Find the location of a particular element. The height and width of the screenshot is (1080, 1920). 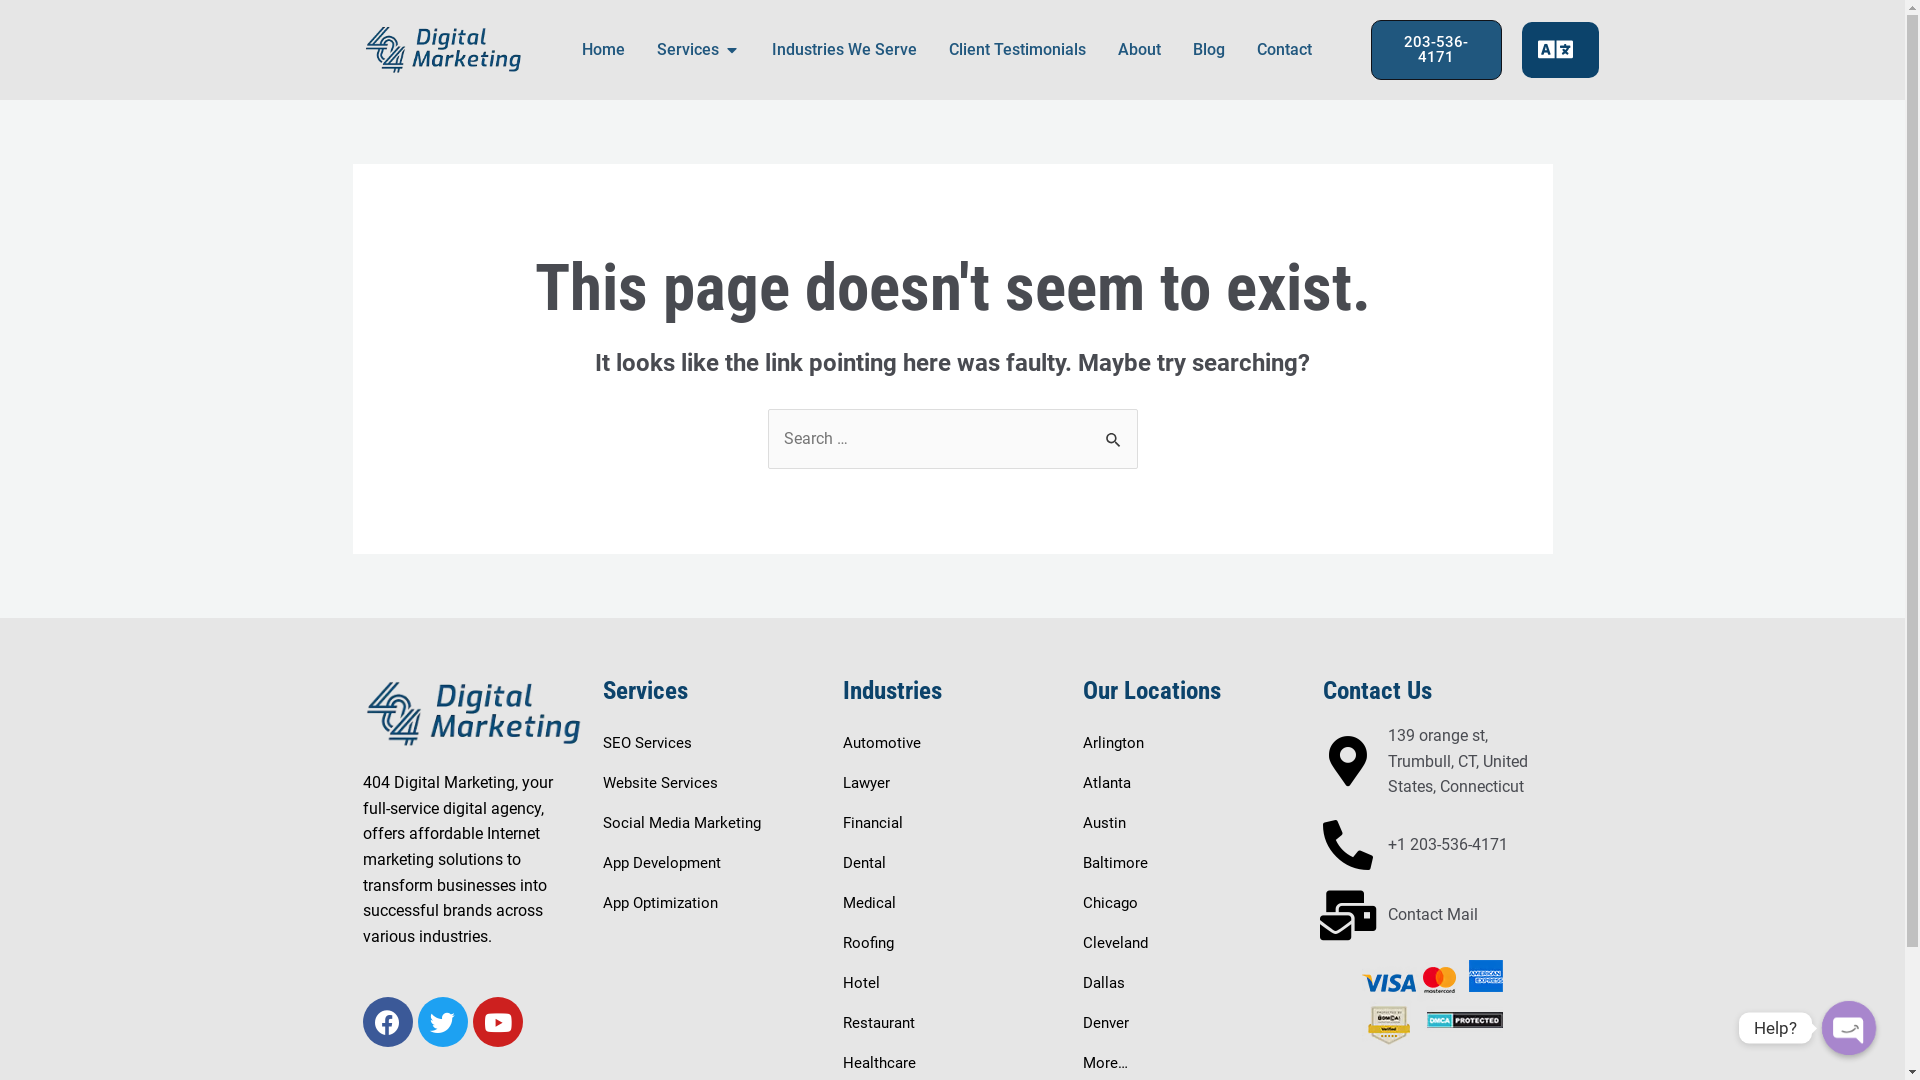

About is located at coordinates (1140, 50).